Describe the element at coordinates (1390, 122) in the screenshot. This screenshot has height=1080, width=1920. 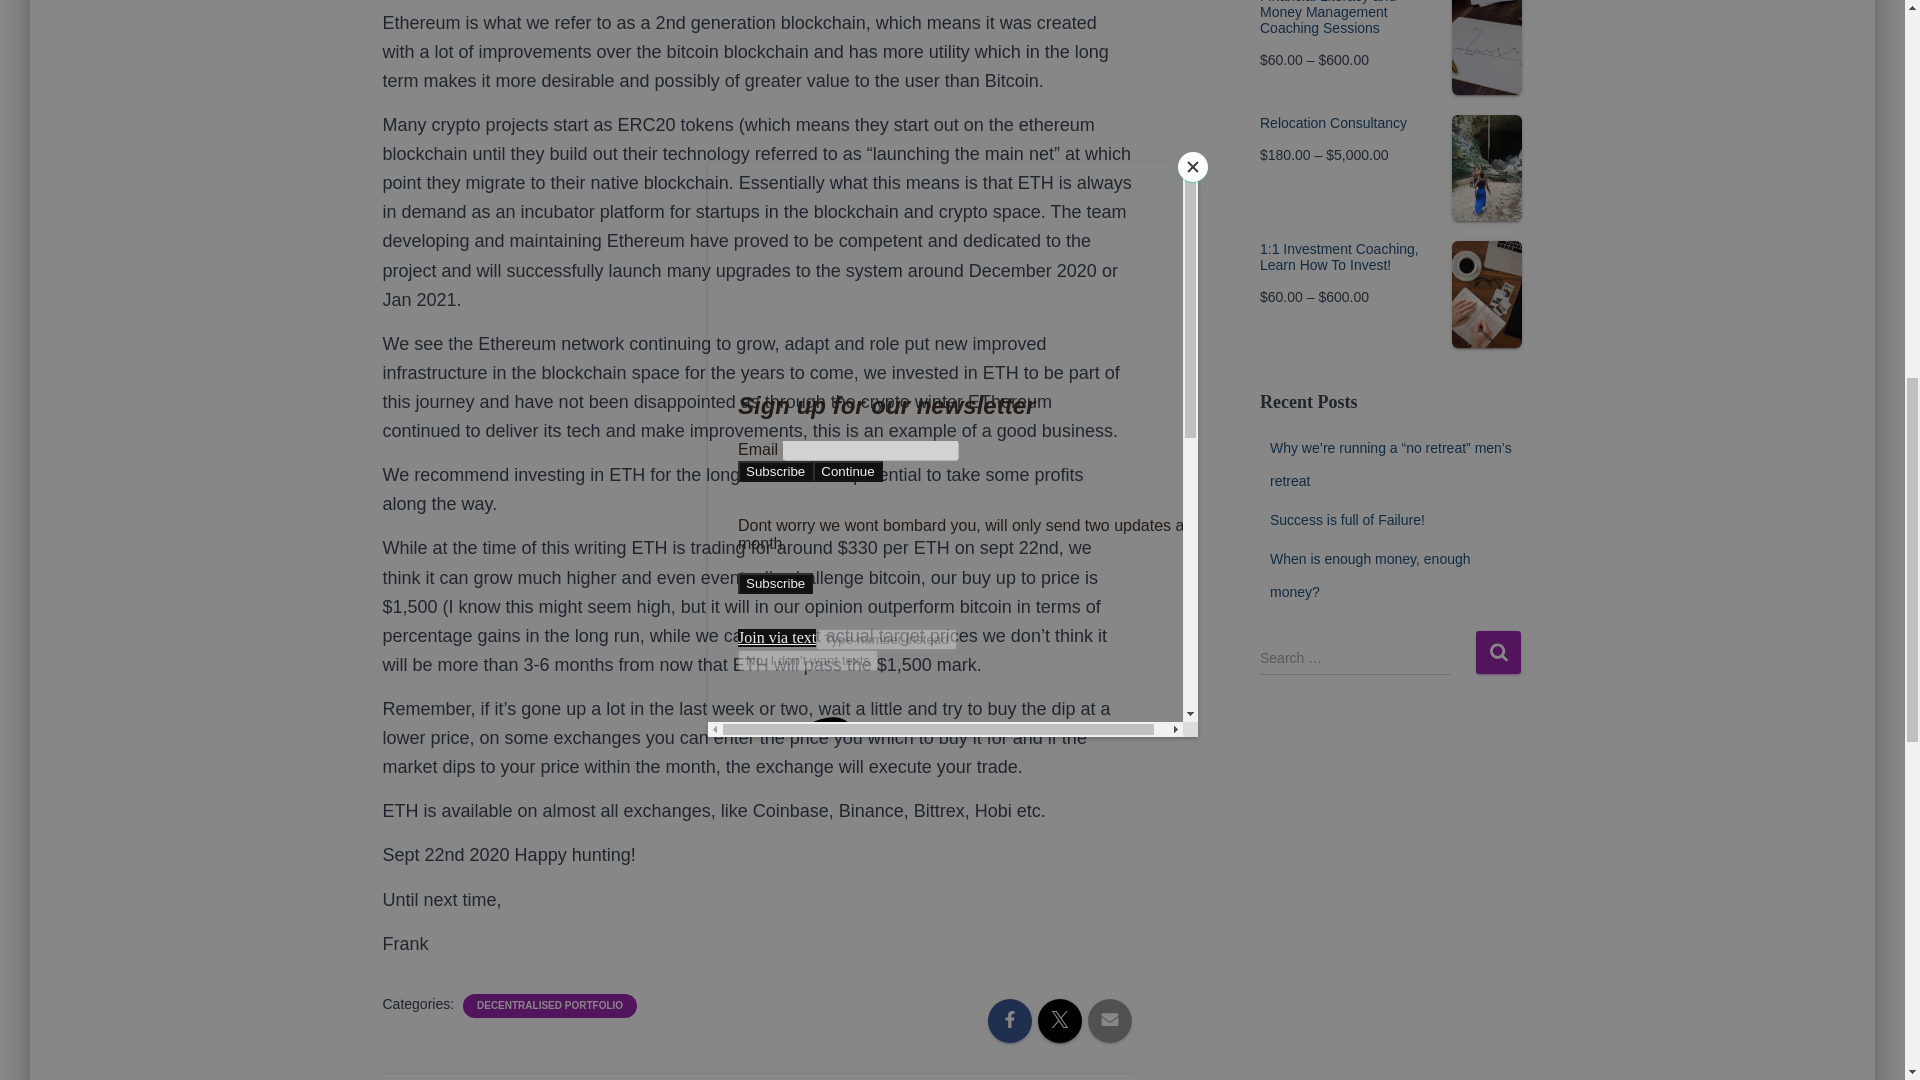
I see `Relocation Consultancy` at that location.